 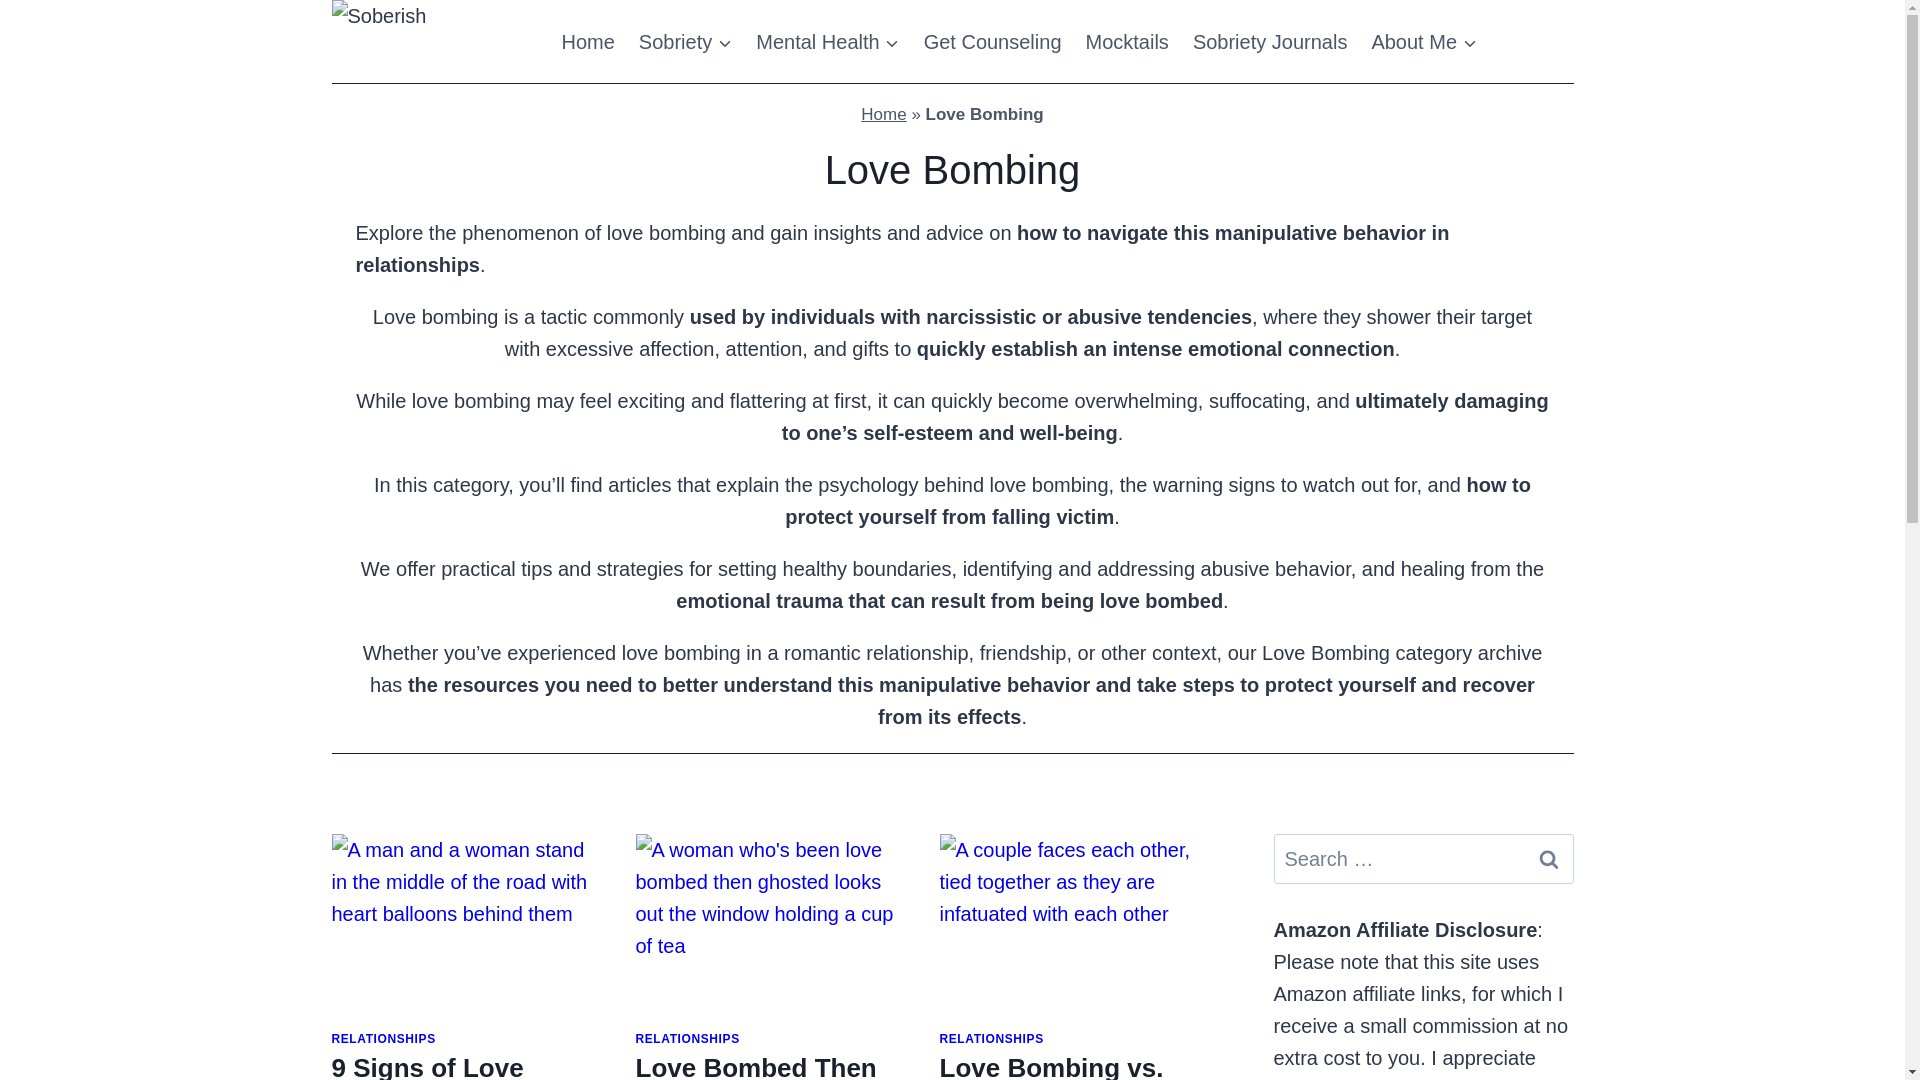 What do you see at coordinates (687, 1039) in the screenshot?
I see `RELATIONSHIPS` at bounding box center [687, 1039].